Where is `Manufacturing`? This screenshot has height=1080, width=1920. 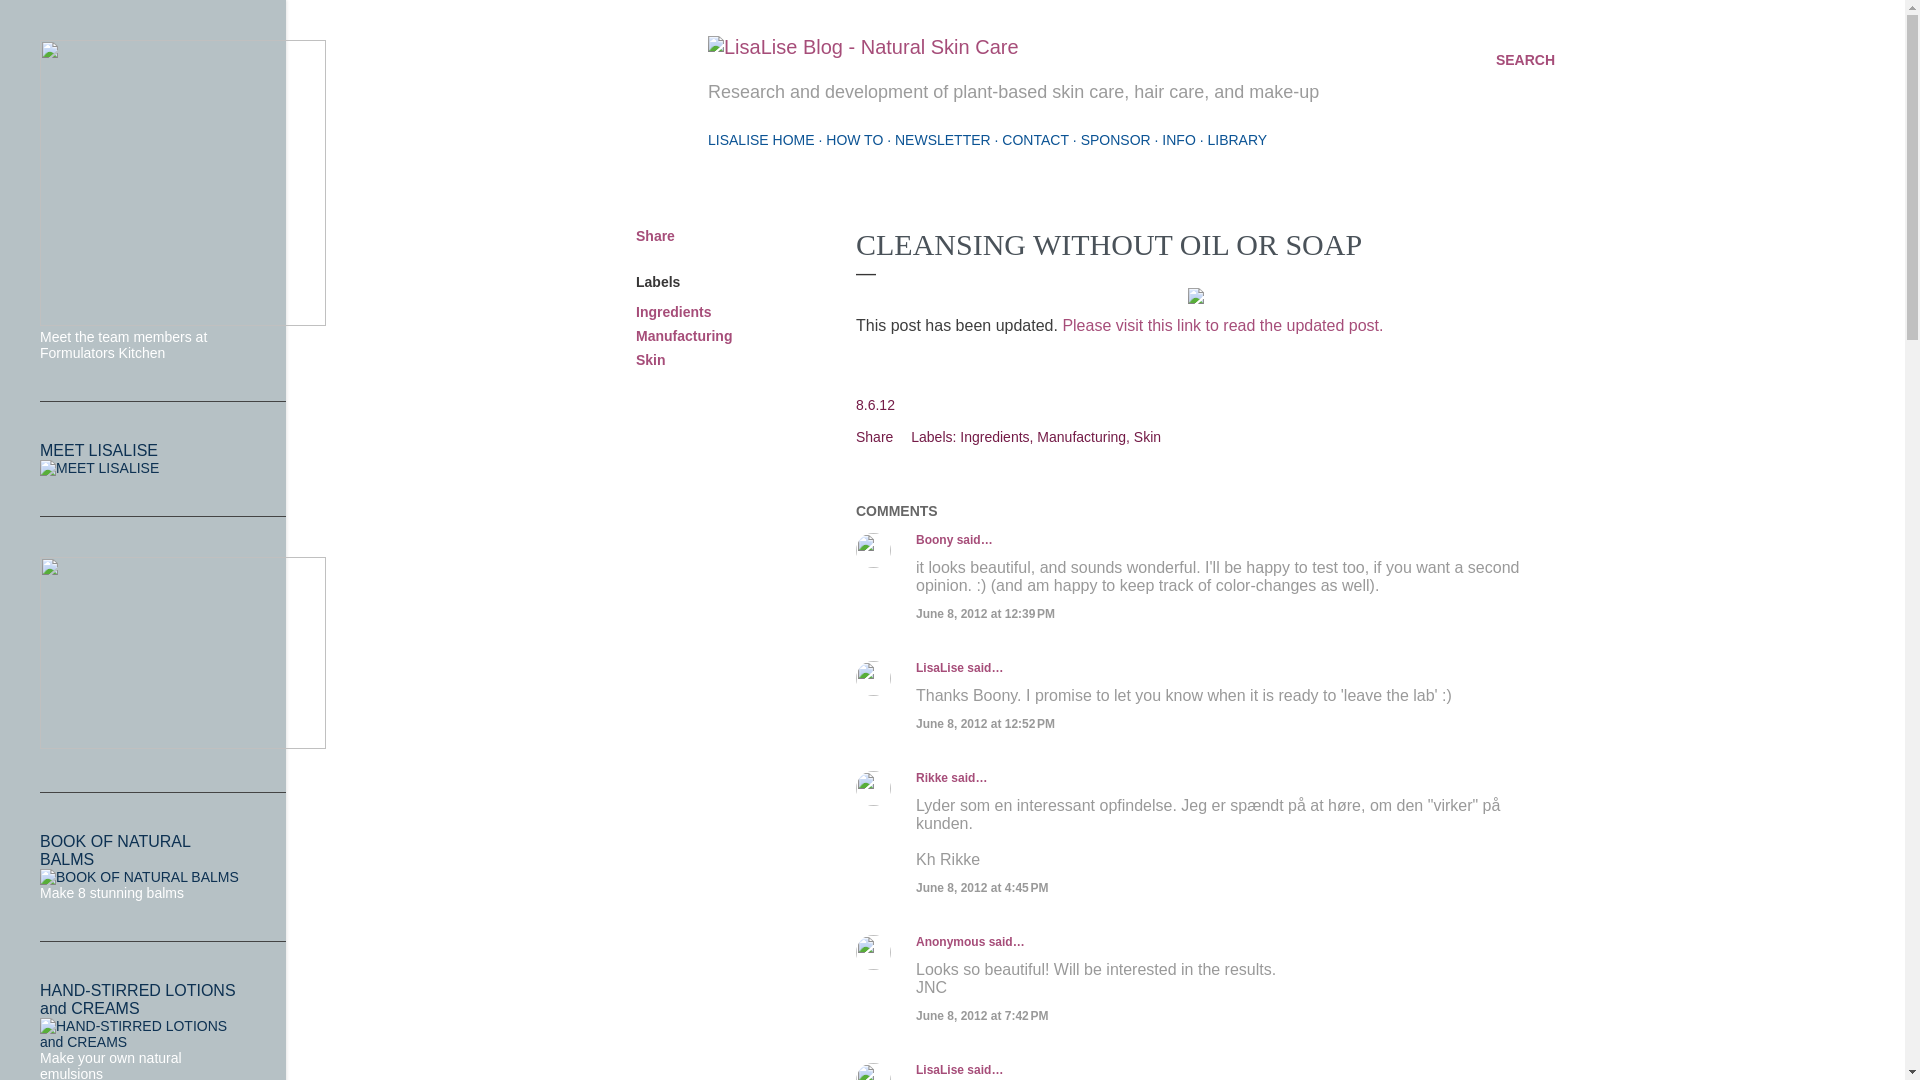 Manufacturing is located at coordinates (1083, 436).